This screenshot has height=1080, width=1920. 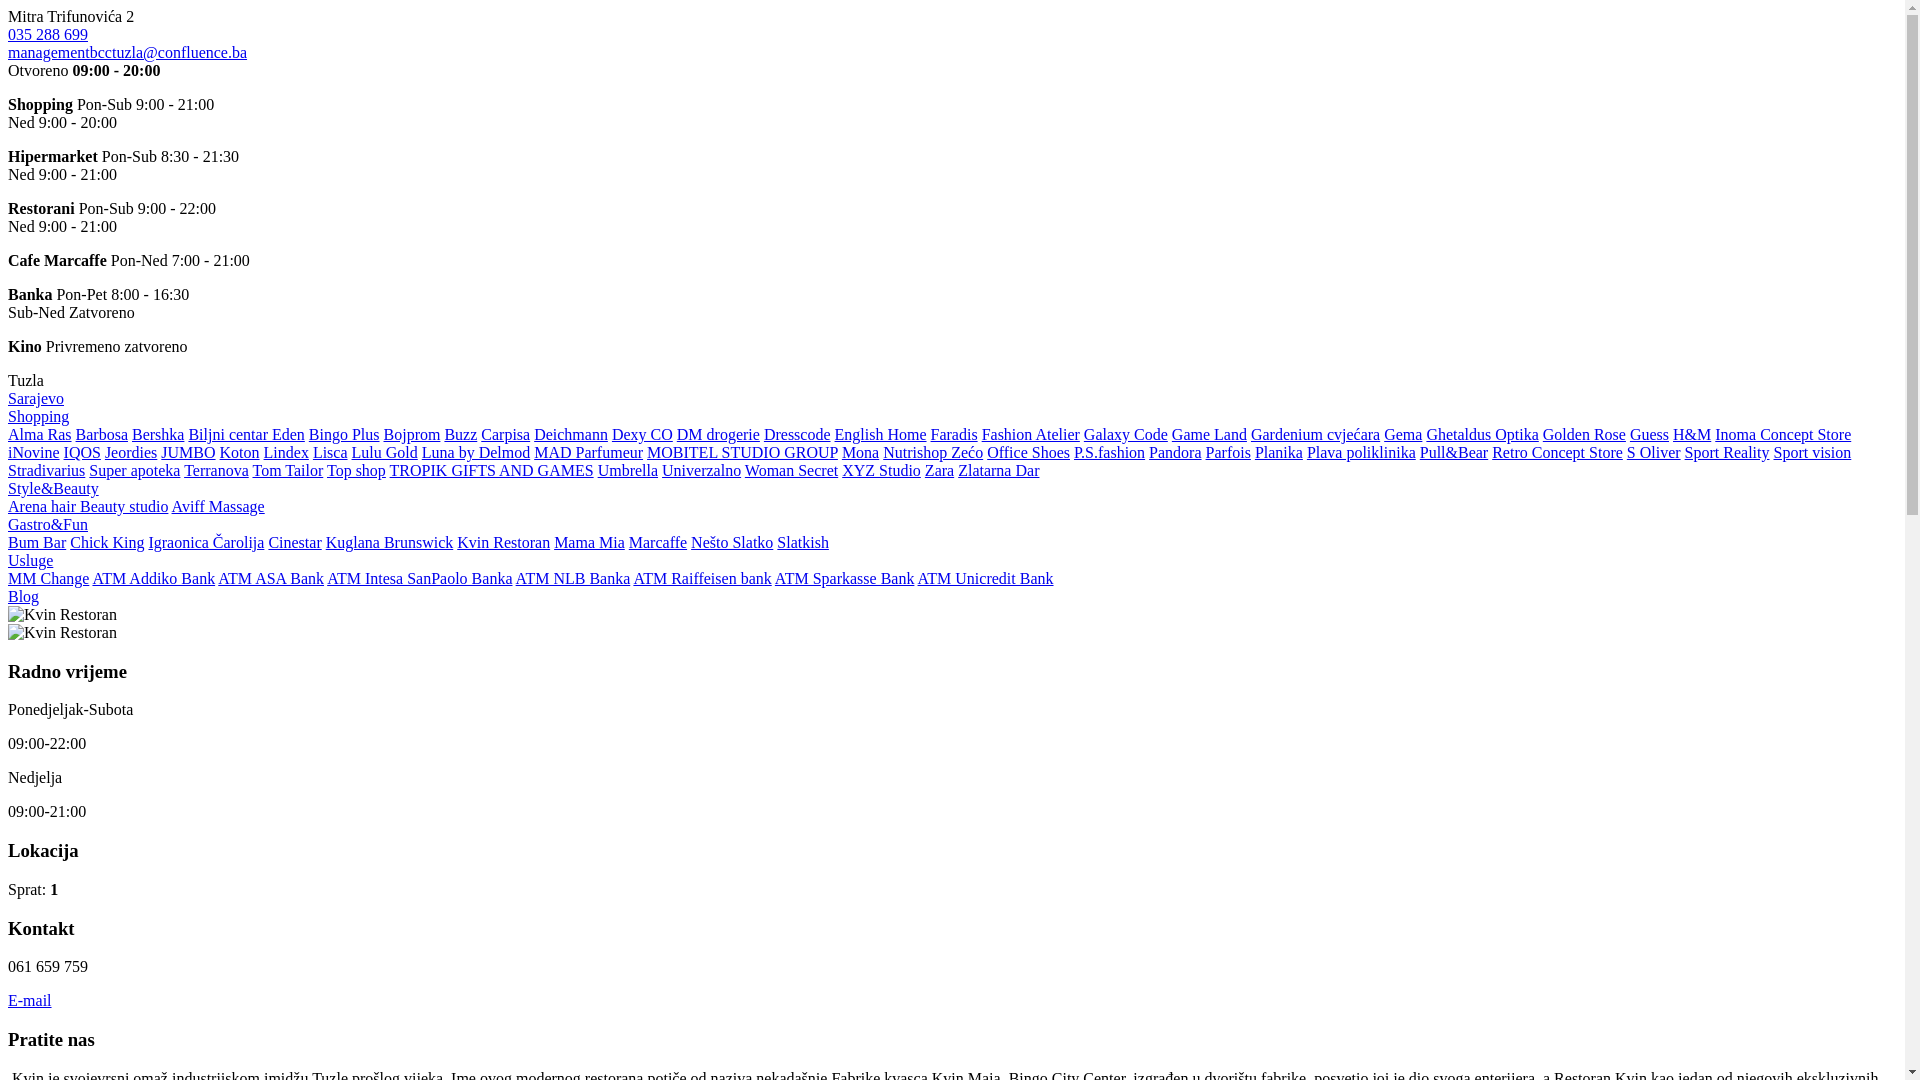 I want to click on Buzz, so click(x=460, y=434).